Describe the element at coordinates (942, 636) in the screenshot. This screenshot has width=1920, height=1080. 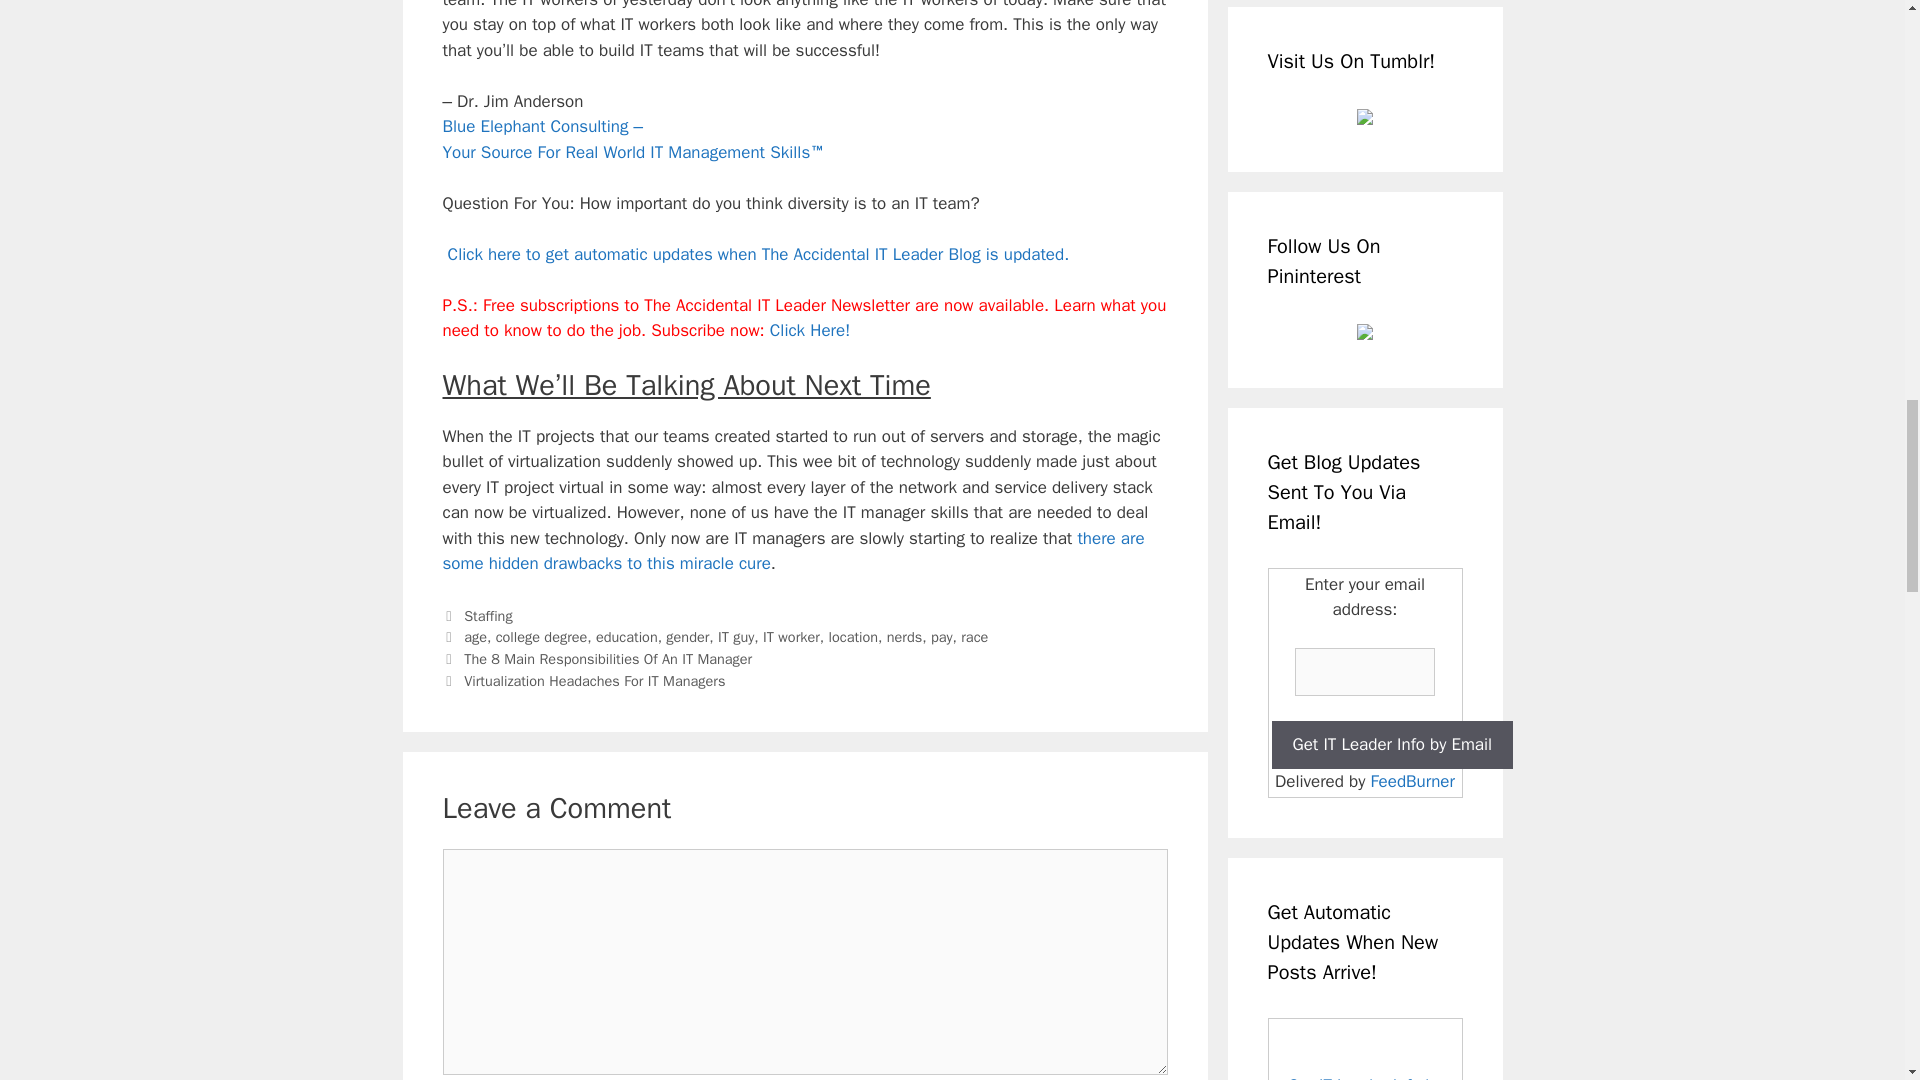
I see `pay` at that location.